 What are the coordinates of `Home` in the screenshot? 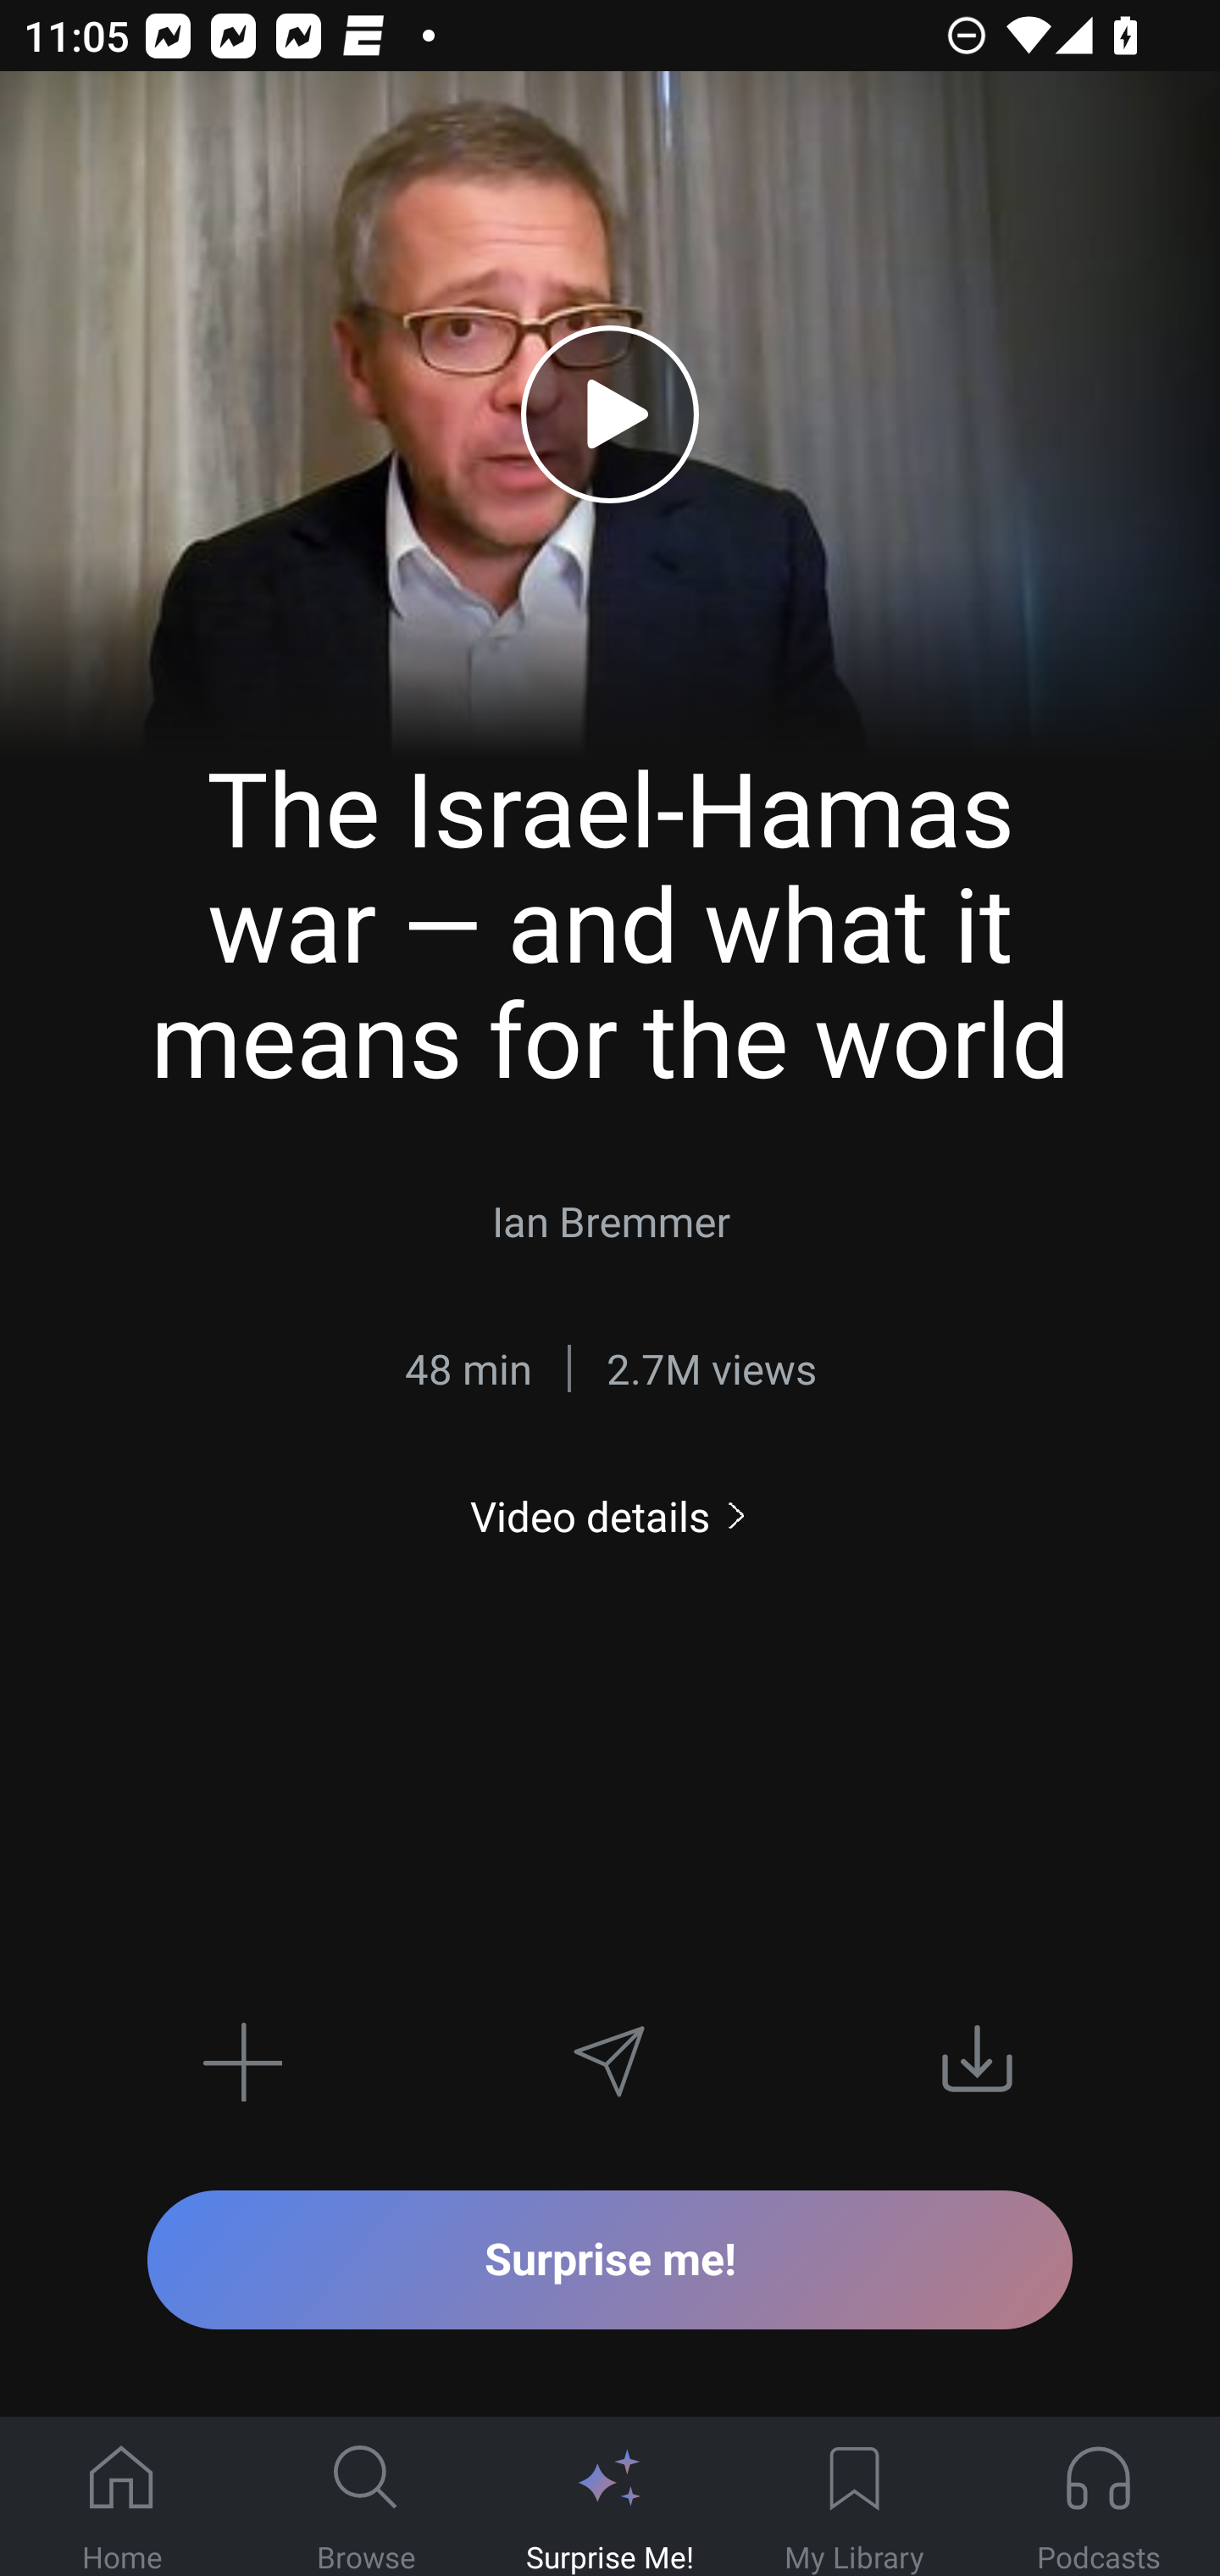 It's located at (122, 2497).